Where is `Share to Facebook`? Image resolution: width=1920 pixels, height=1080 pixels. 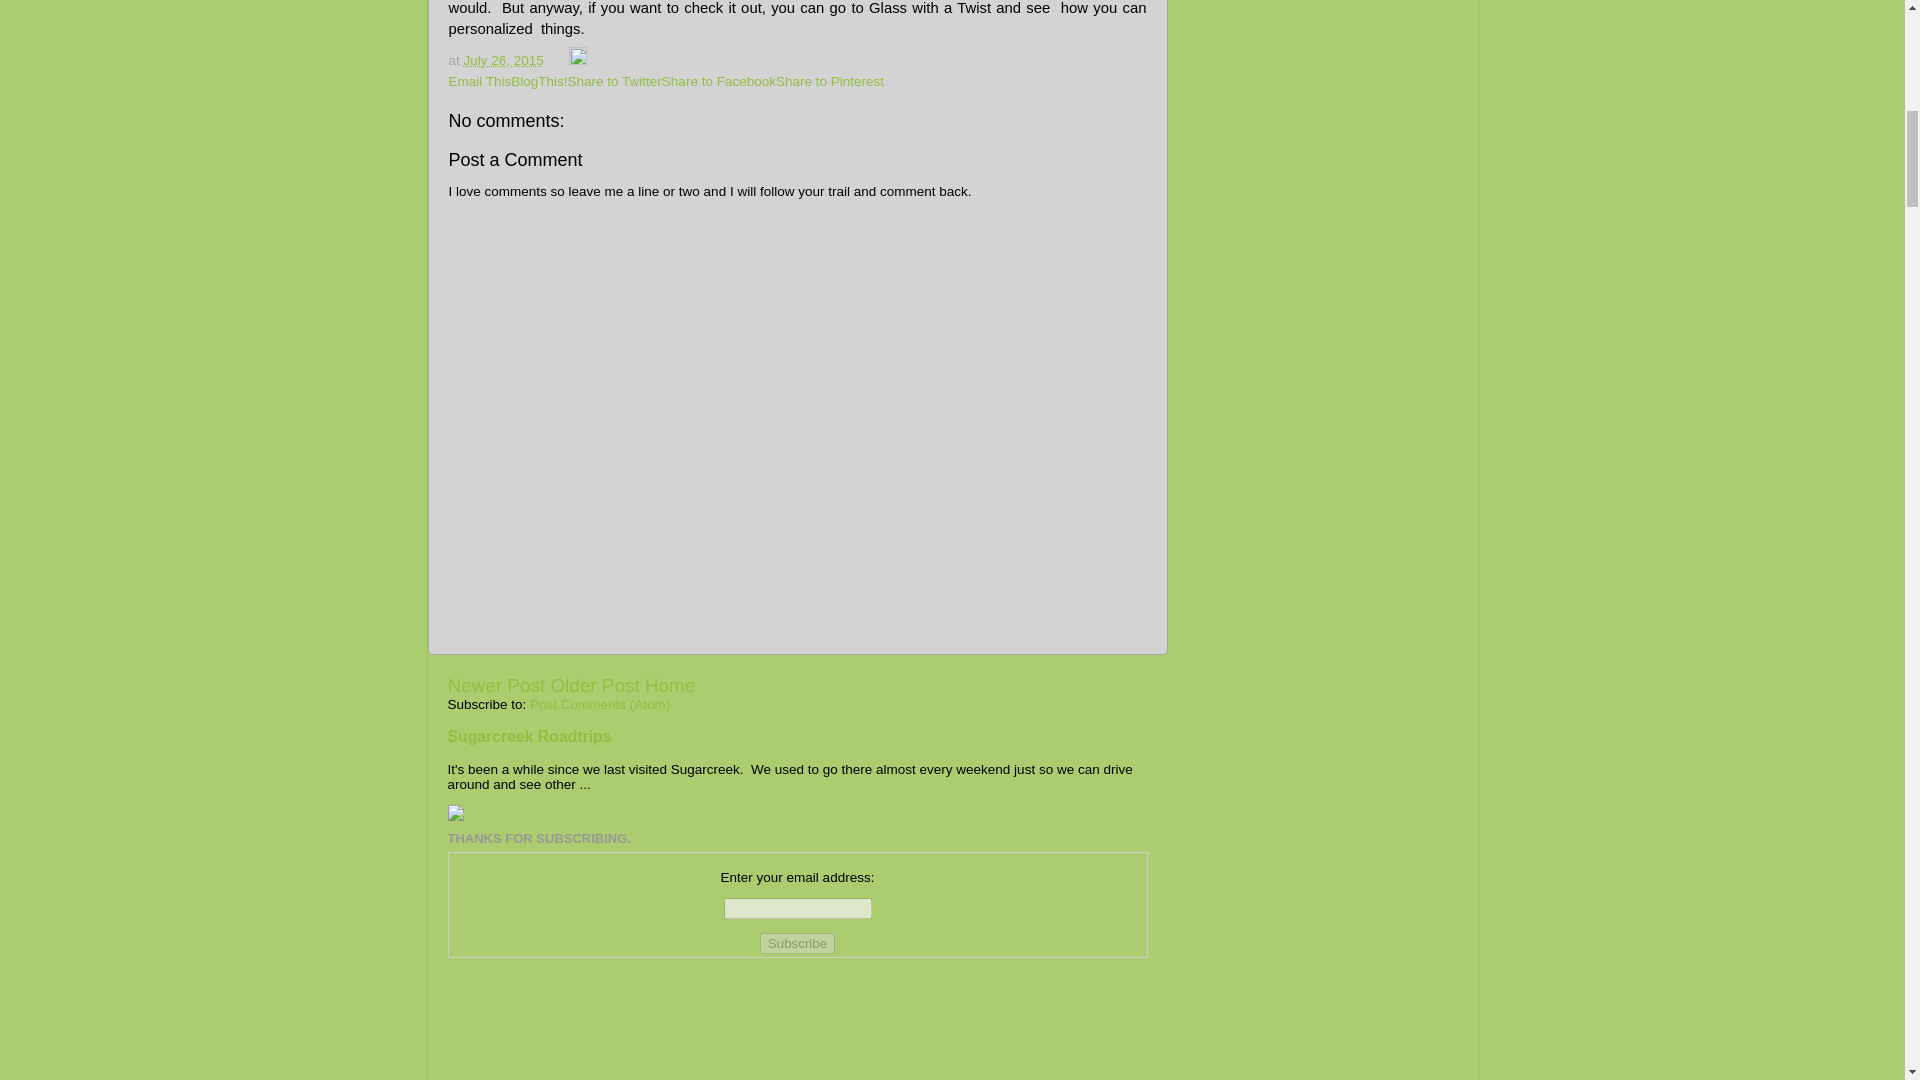
Share to Facebook is located at coordinates (718, 81).